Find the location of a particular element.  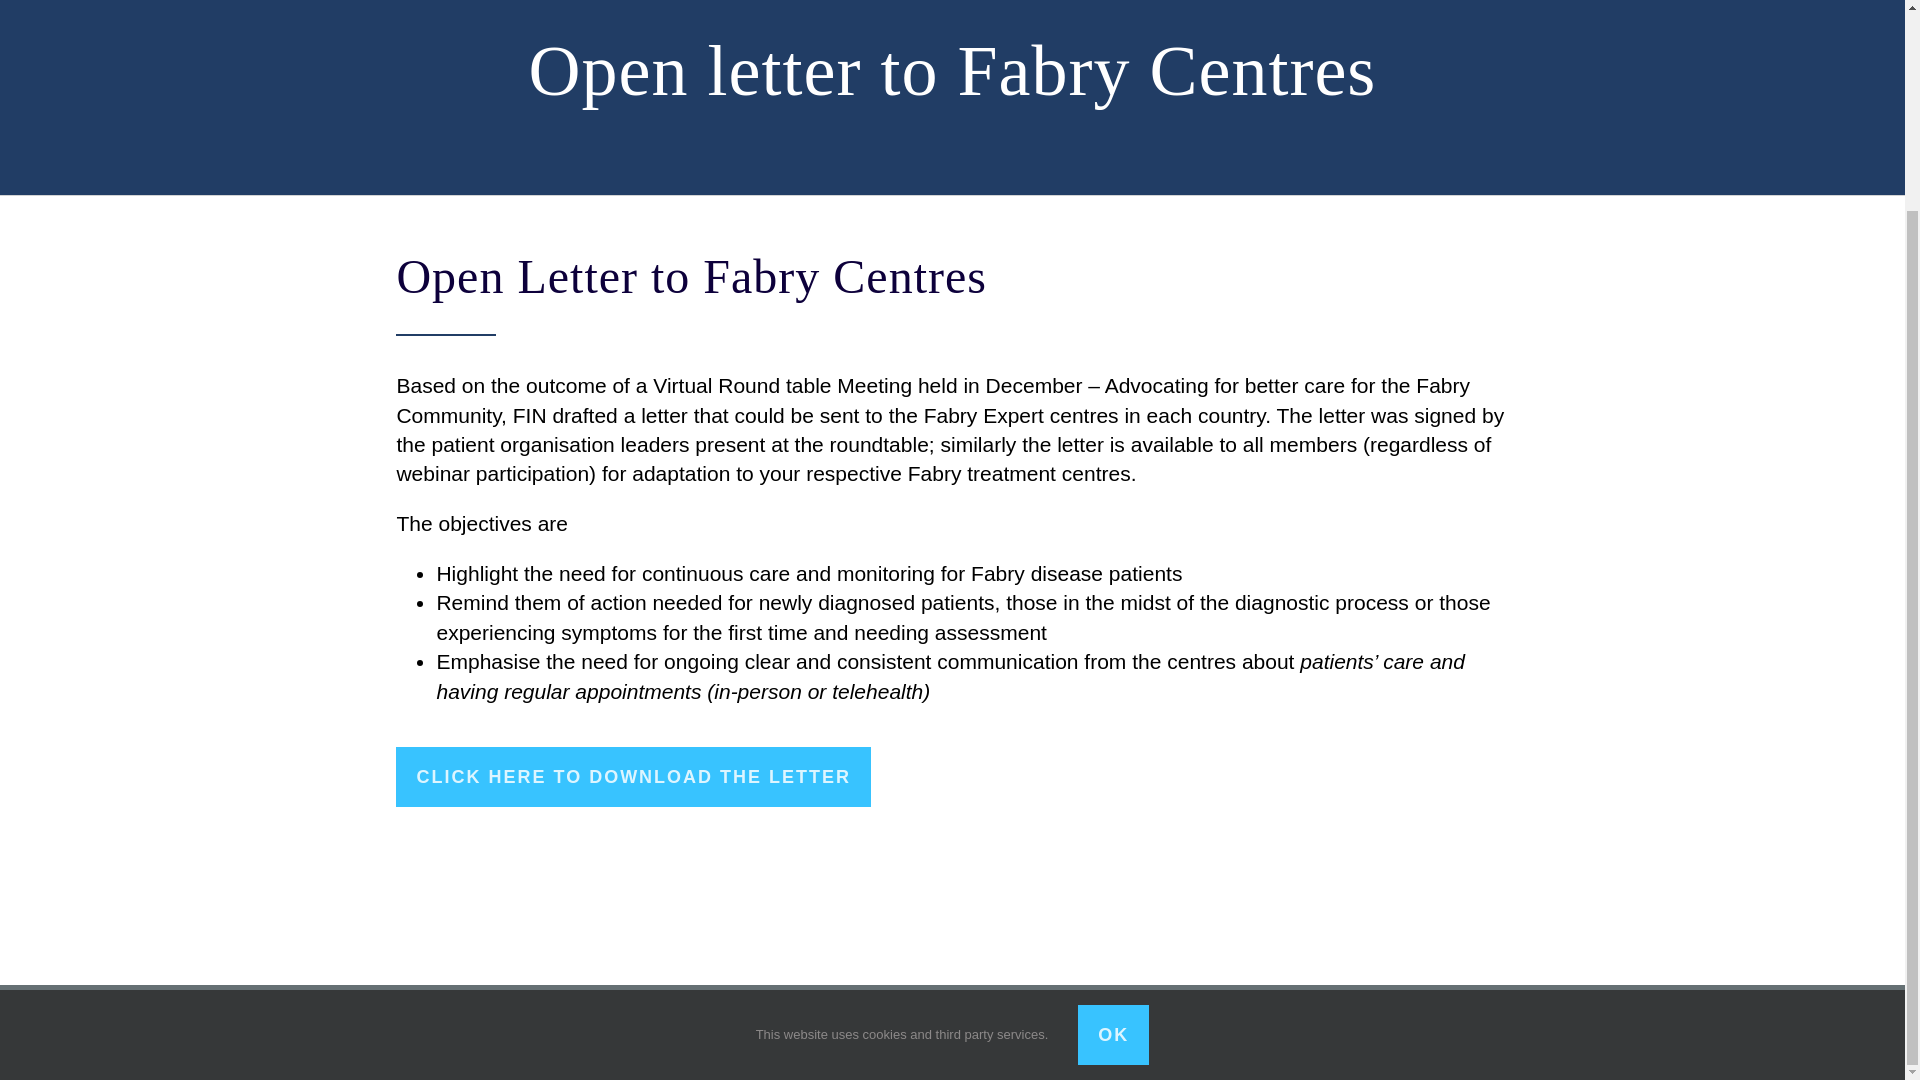

Privacy is located at coordinates (520, 1028).